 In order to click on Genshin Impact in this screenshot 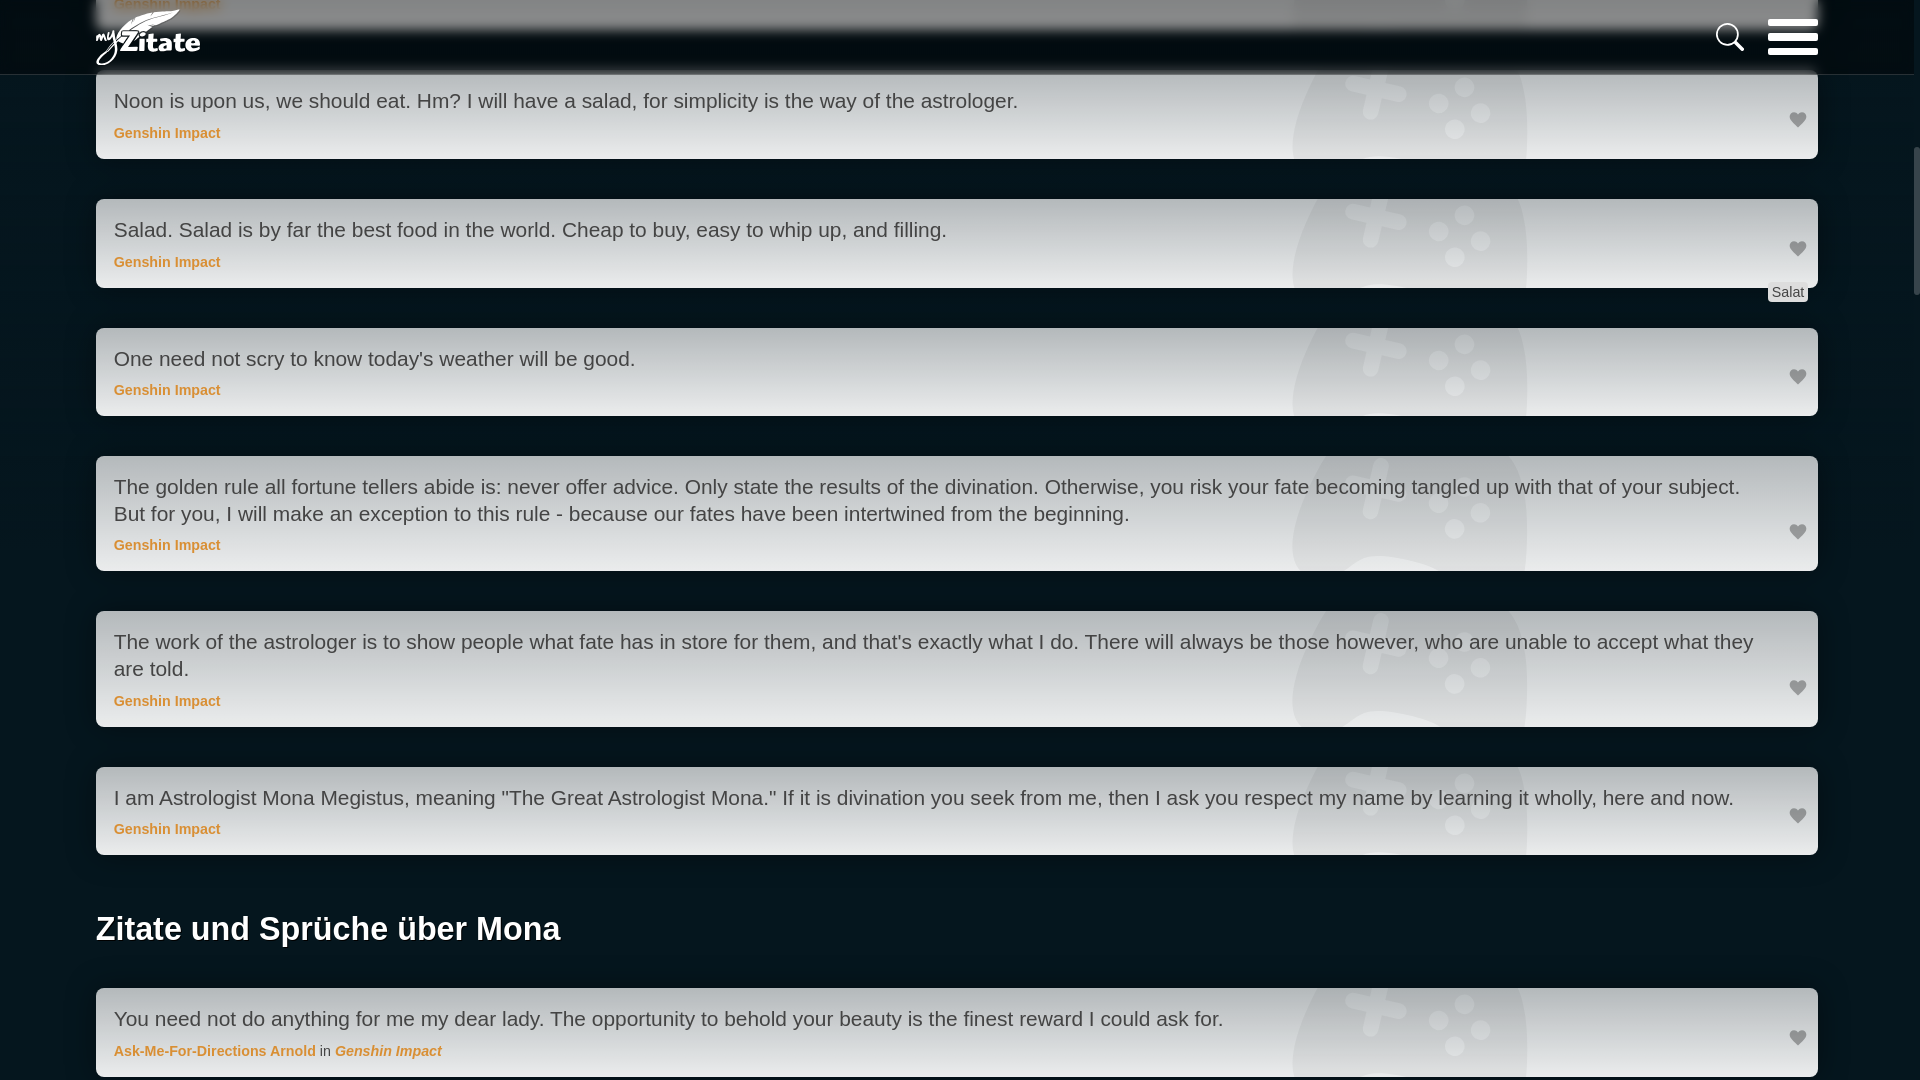, I will do `click(166, 828)`.